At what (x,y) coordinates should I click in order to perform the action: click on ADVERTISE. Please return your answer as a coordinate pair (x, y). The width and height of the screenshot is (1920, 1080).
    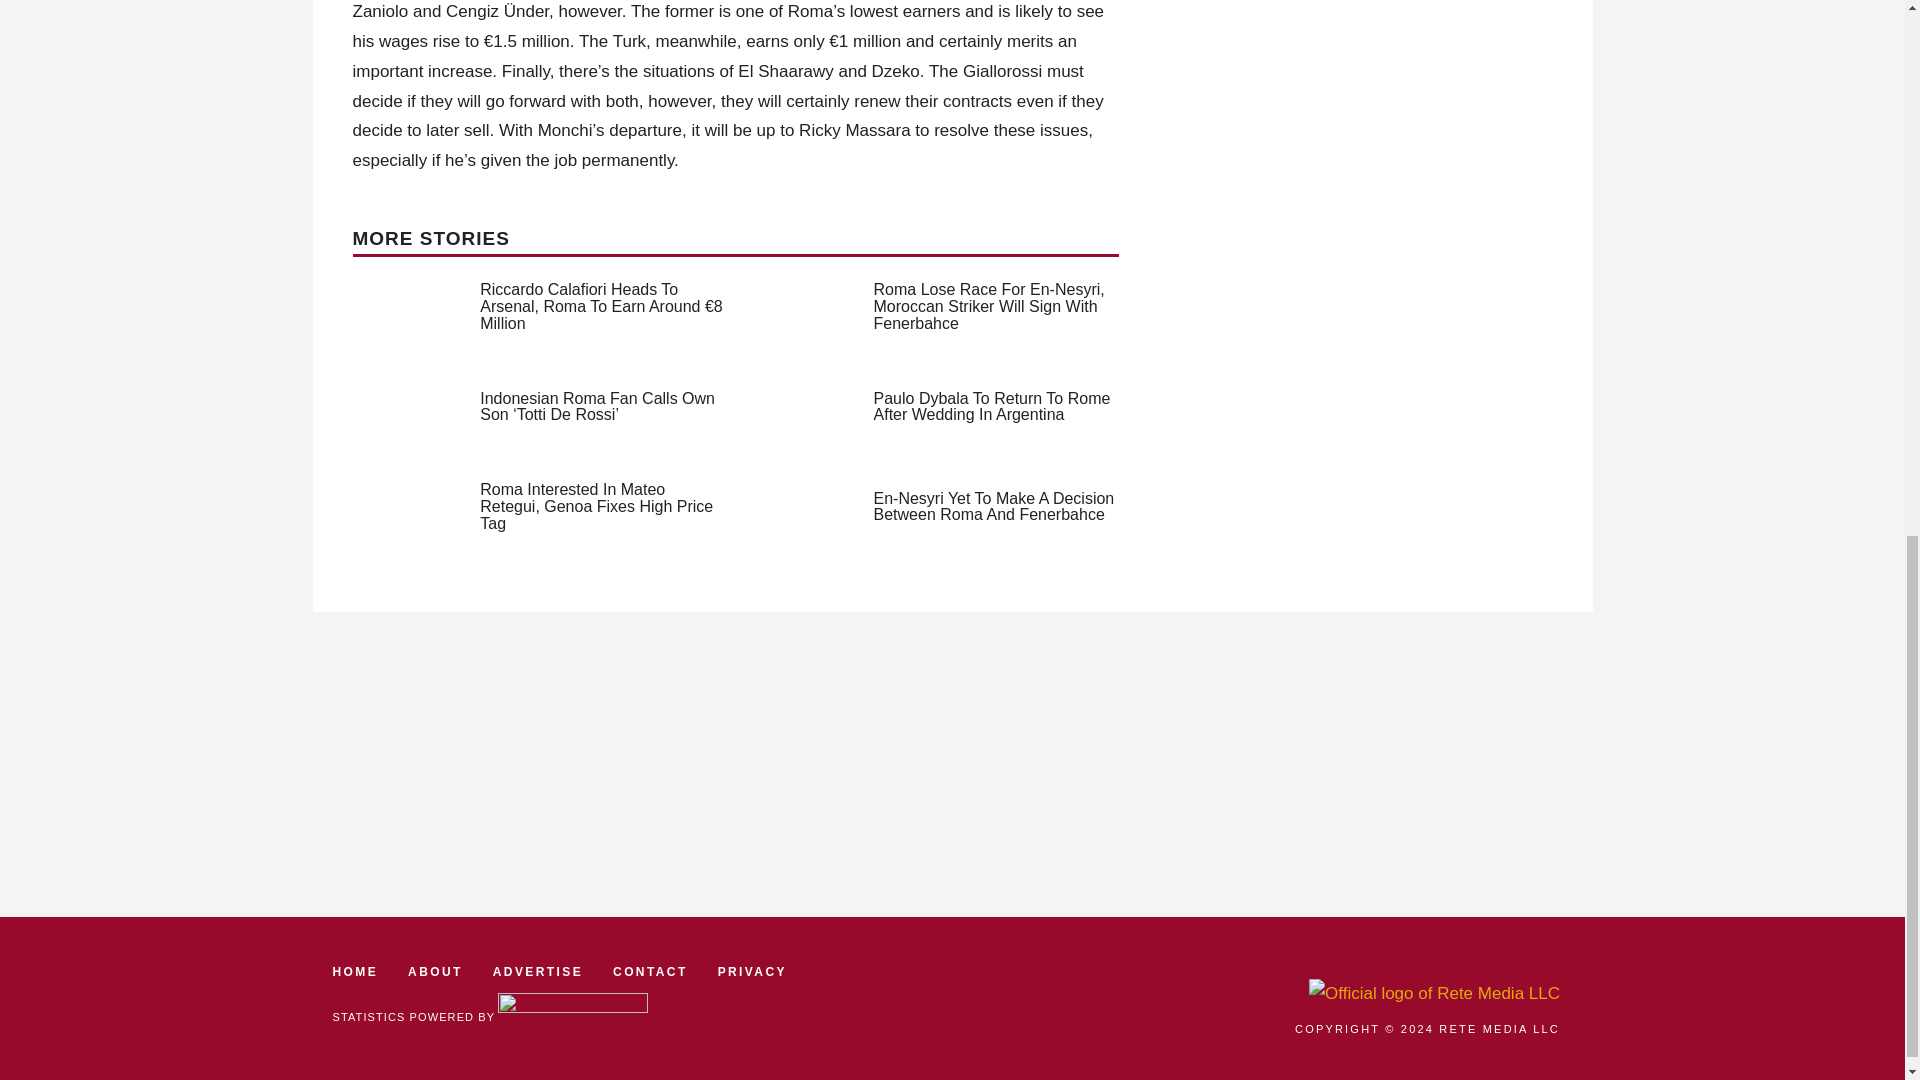
    Looking at the image, I should click on (538, 972).